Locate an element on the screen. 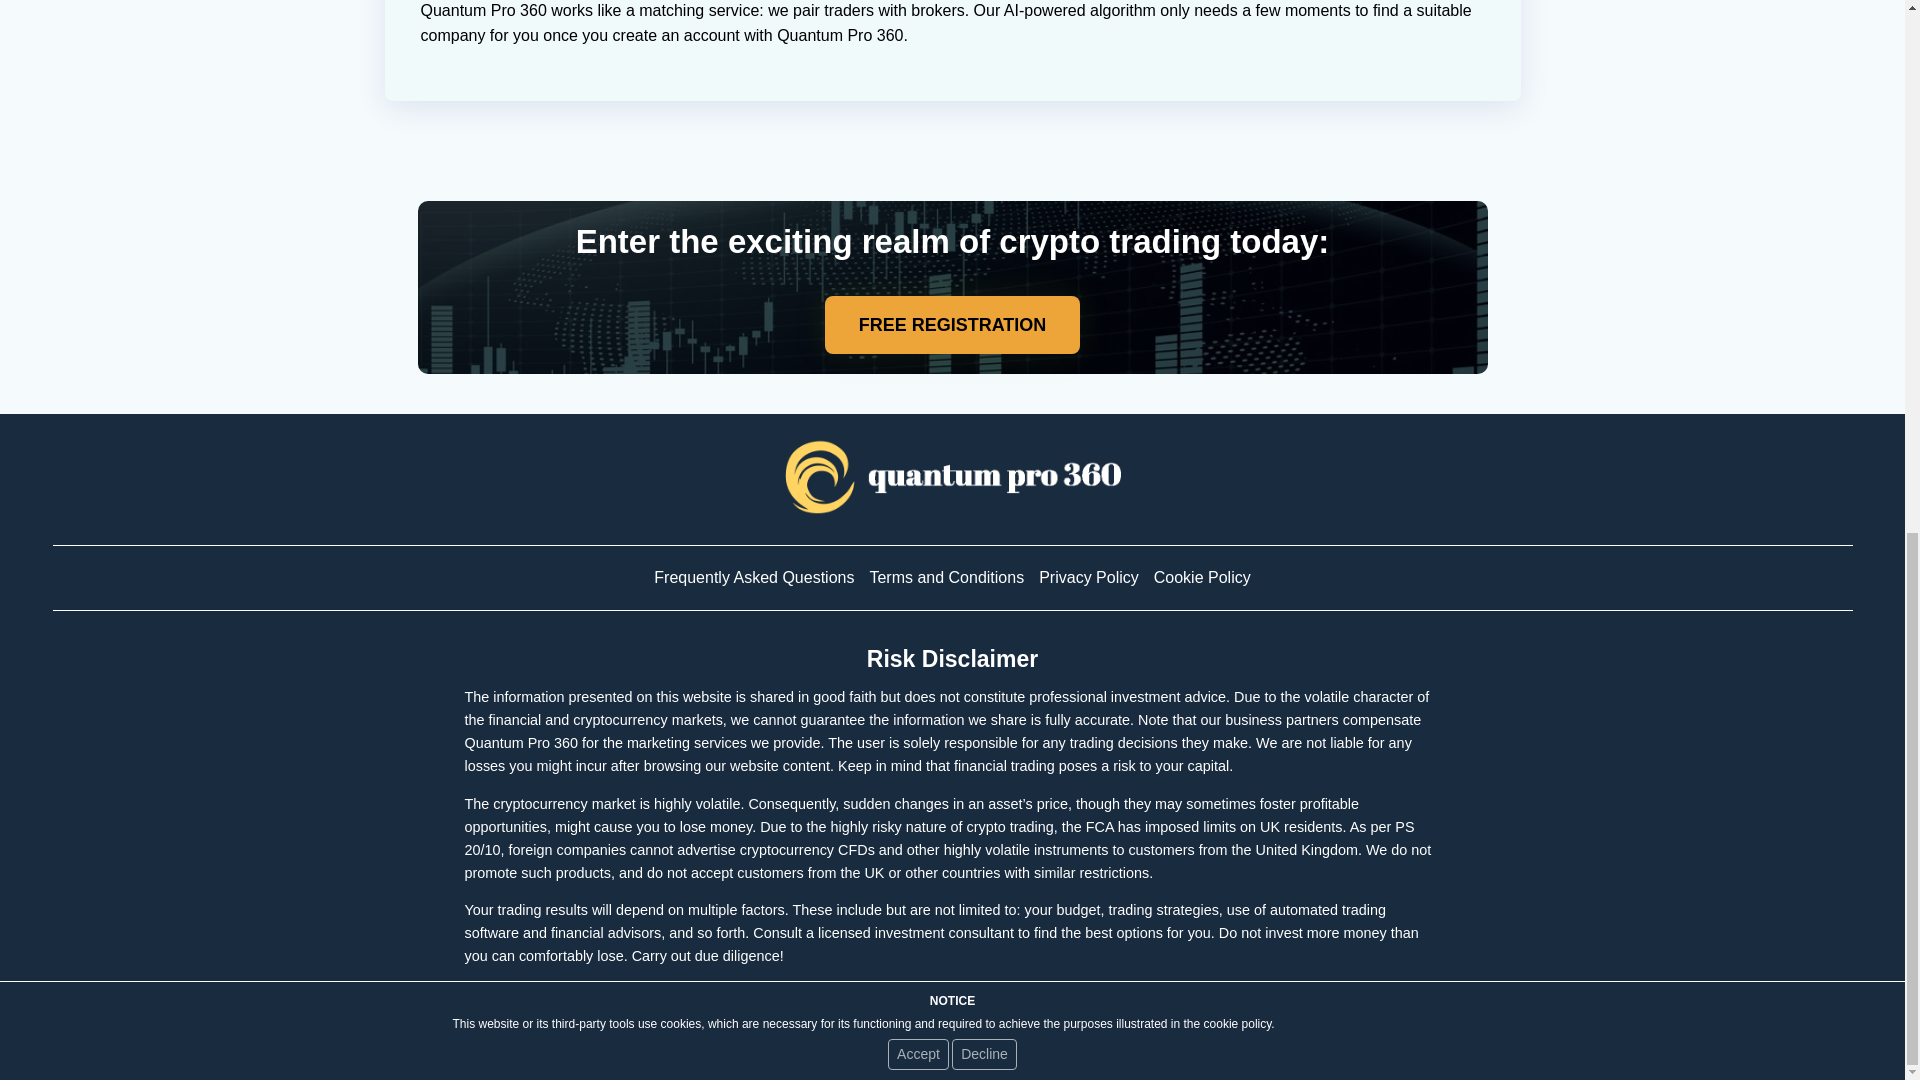  Decline is located at coordinates (984, 8).